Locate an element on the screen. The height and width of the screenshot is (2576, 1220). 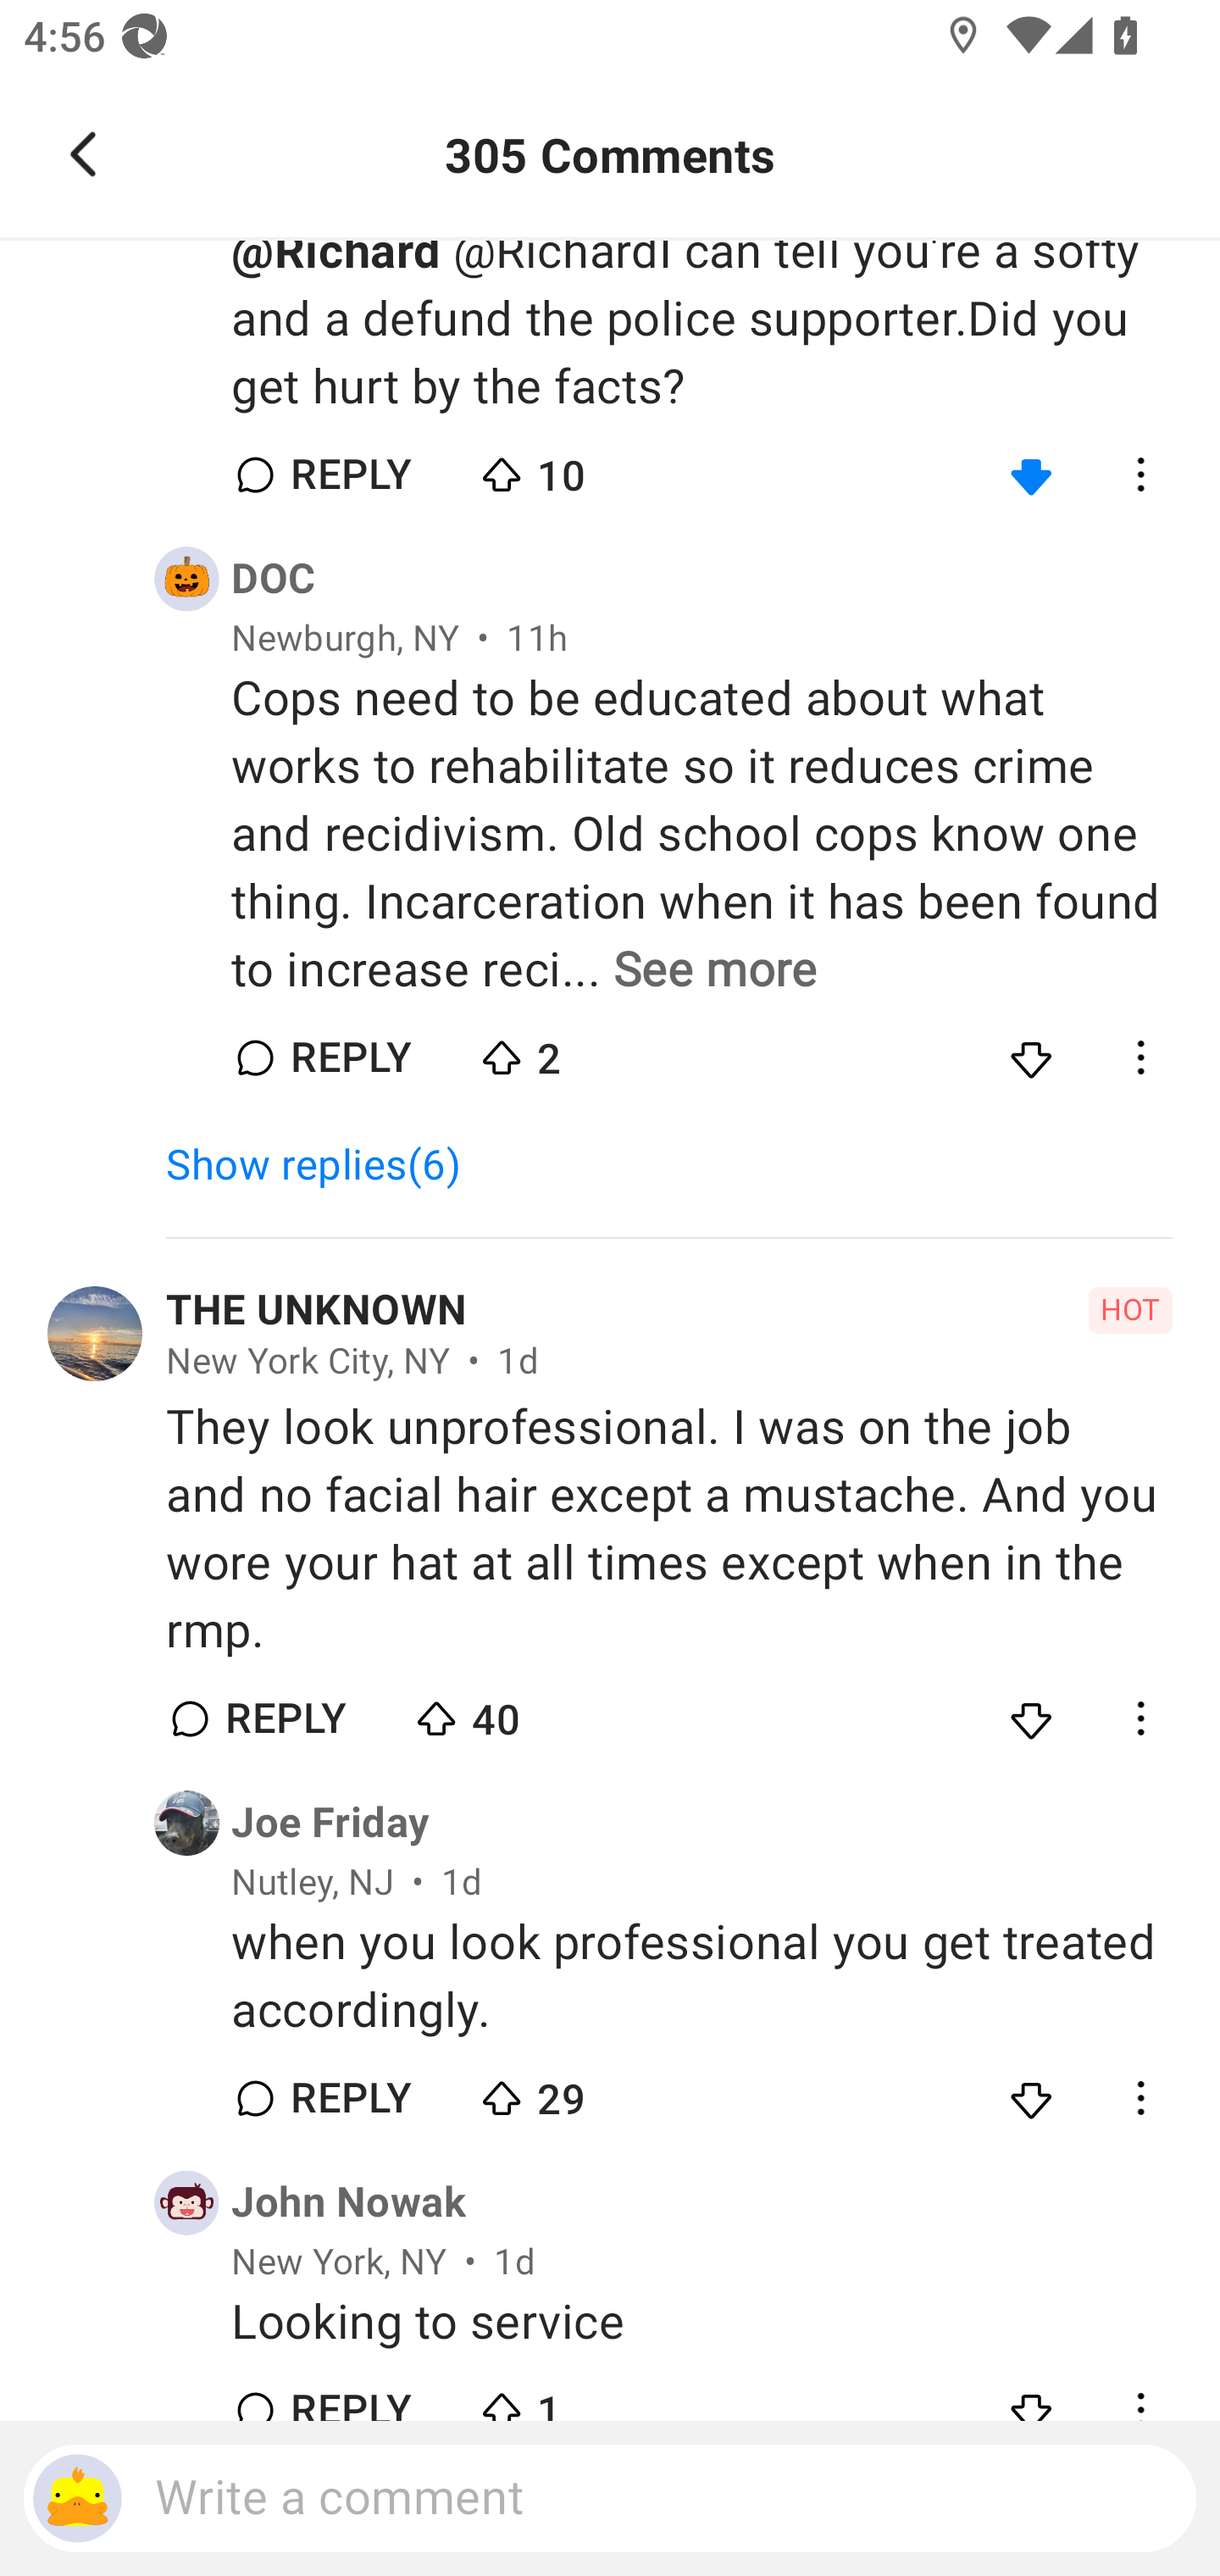
REPLY is located at coordinates (349, 475).